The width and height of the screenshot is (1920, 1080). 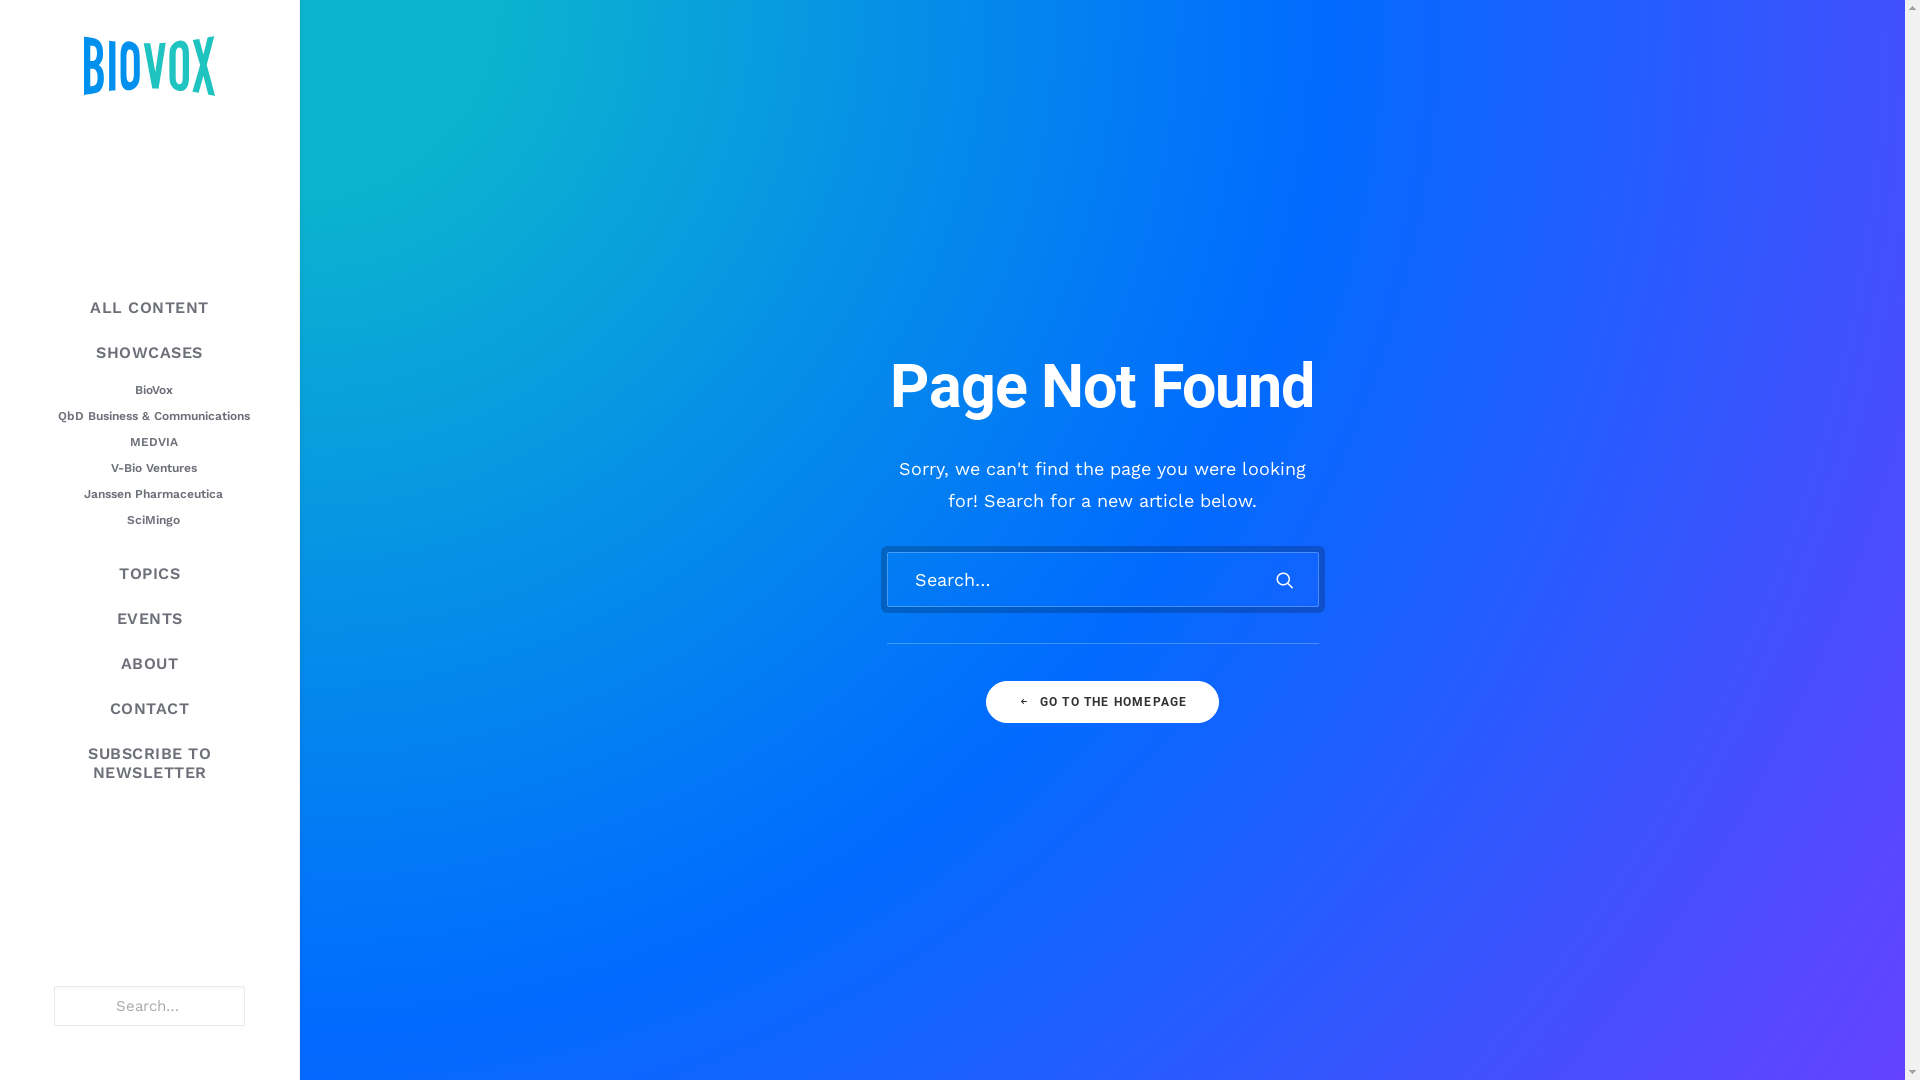 What do you see at coordinates (150, 763) in the screenshot?
I see `SUBSCRIBE TO NEWSLETTER` at bounding box center [150, 763].